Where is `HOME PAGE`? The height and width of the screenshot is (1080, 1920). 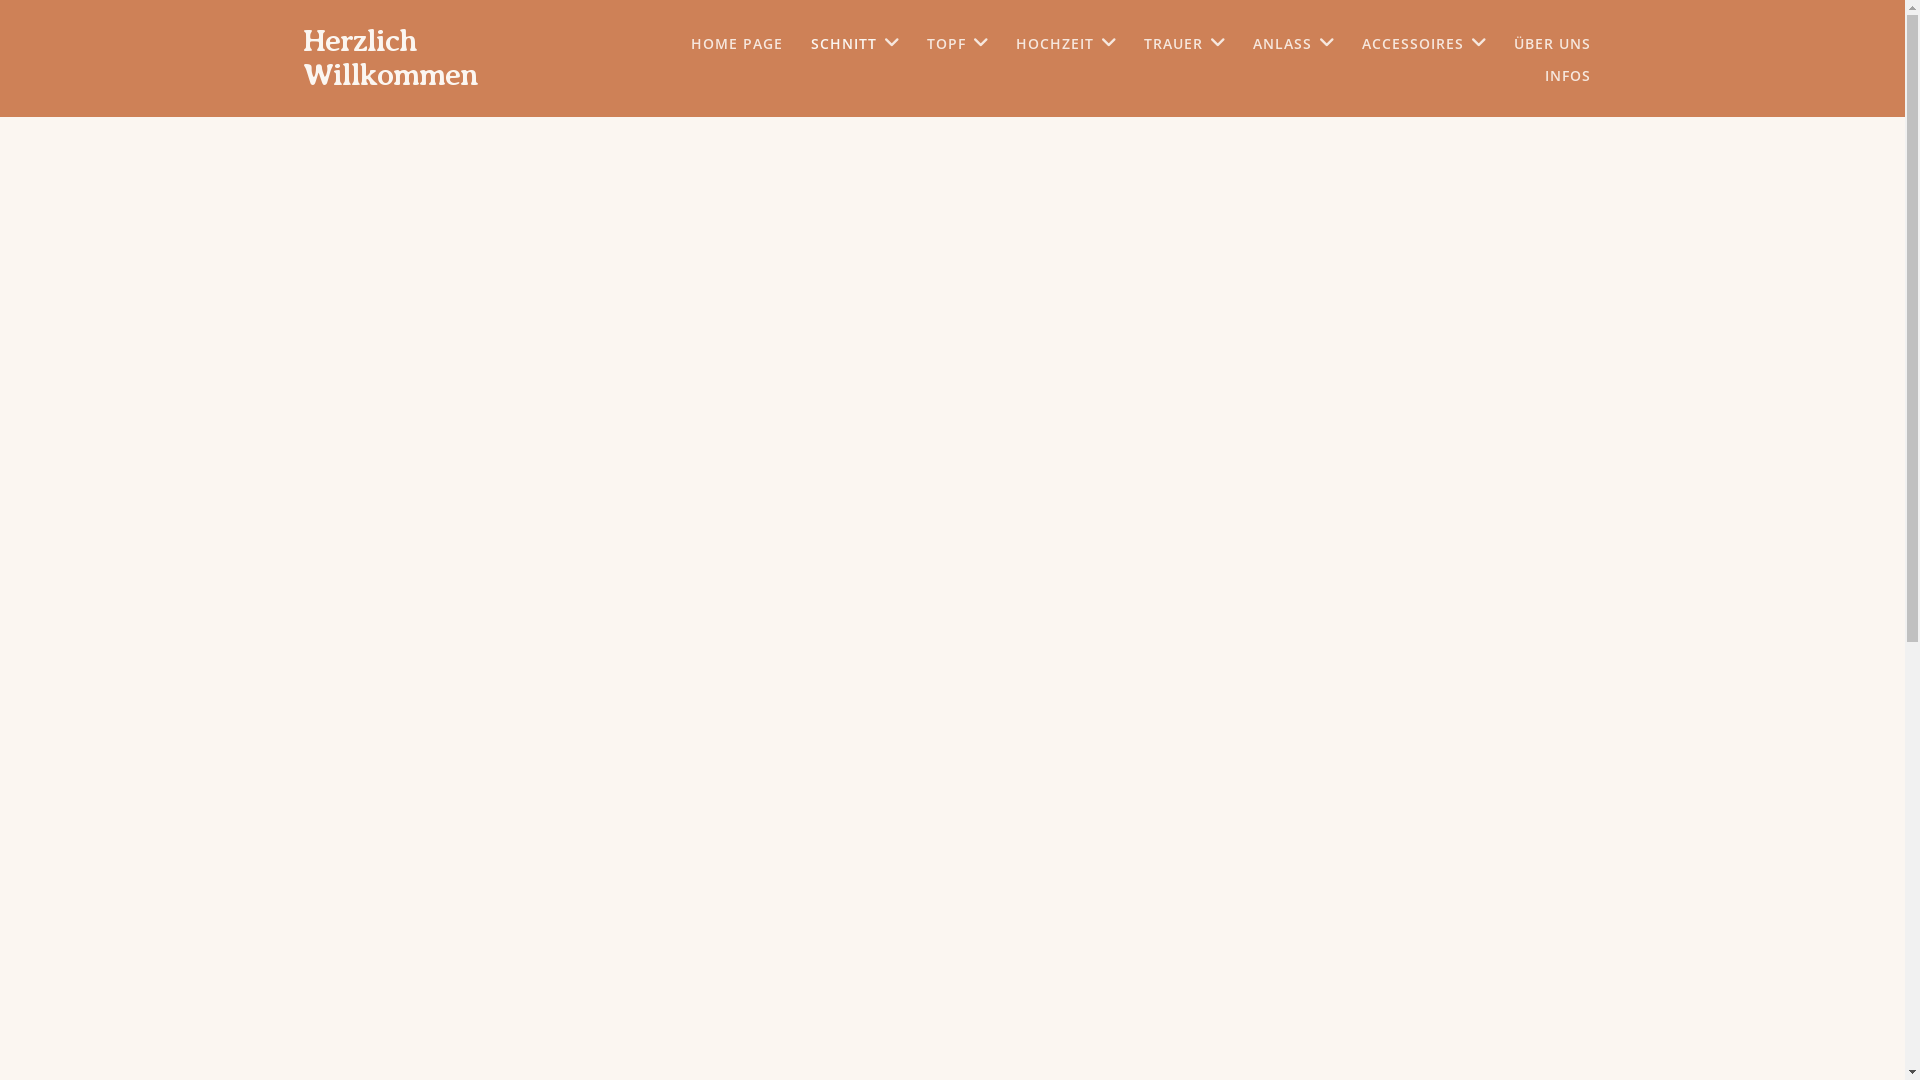 HOME PAGE is located at coordinates (736, 44).